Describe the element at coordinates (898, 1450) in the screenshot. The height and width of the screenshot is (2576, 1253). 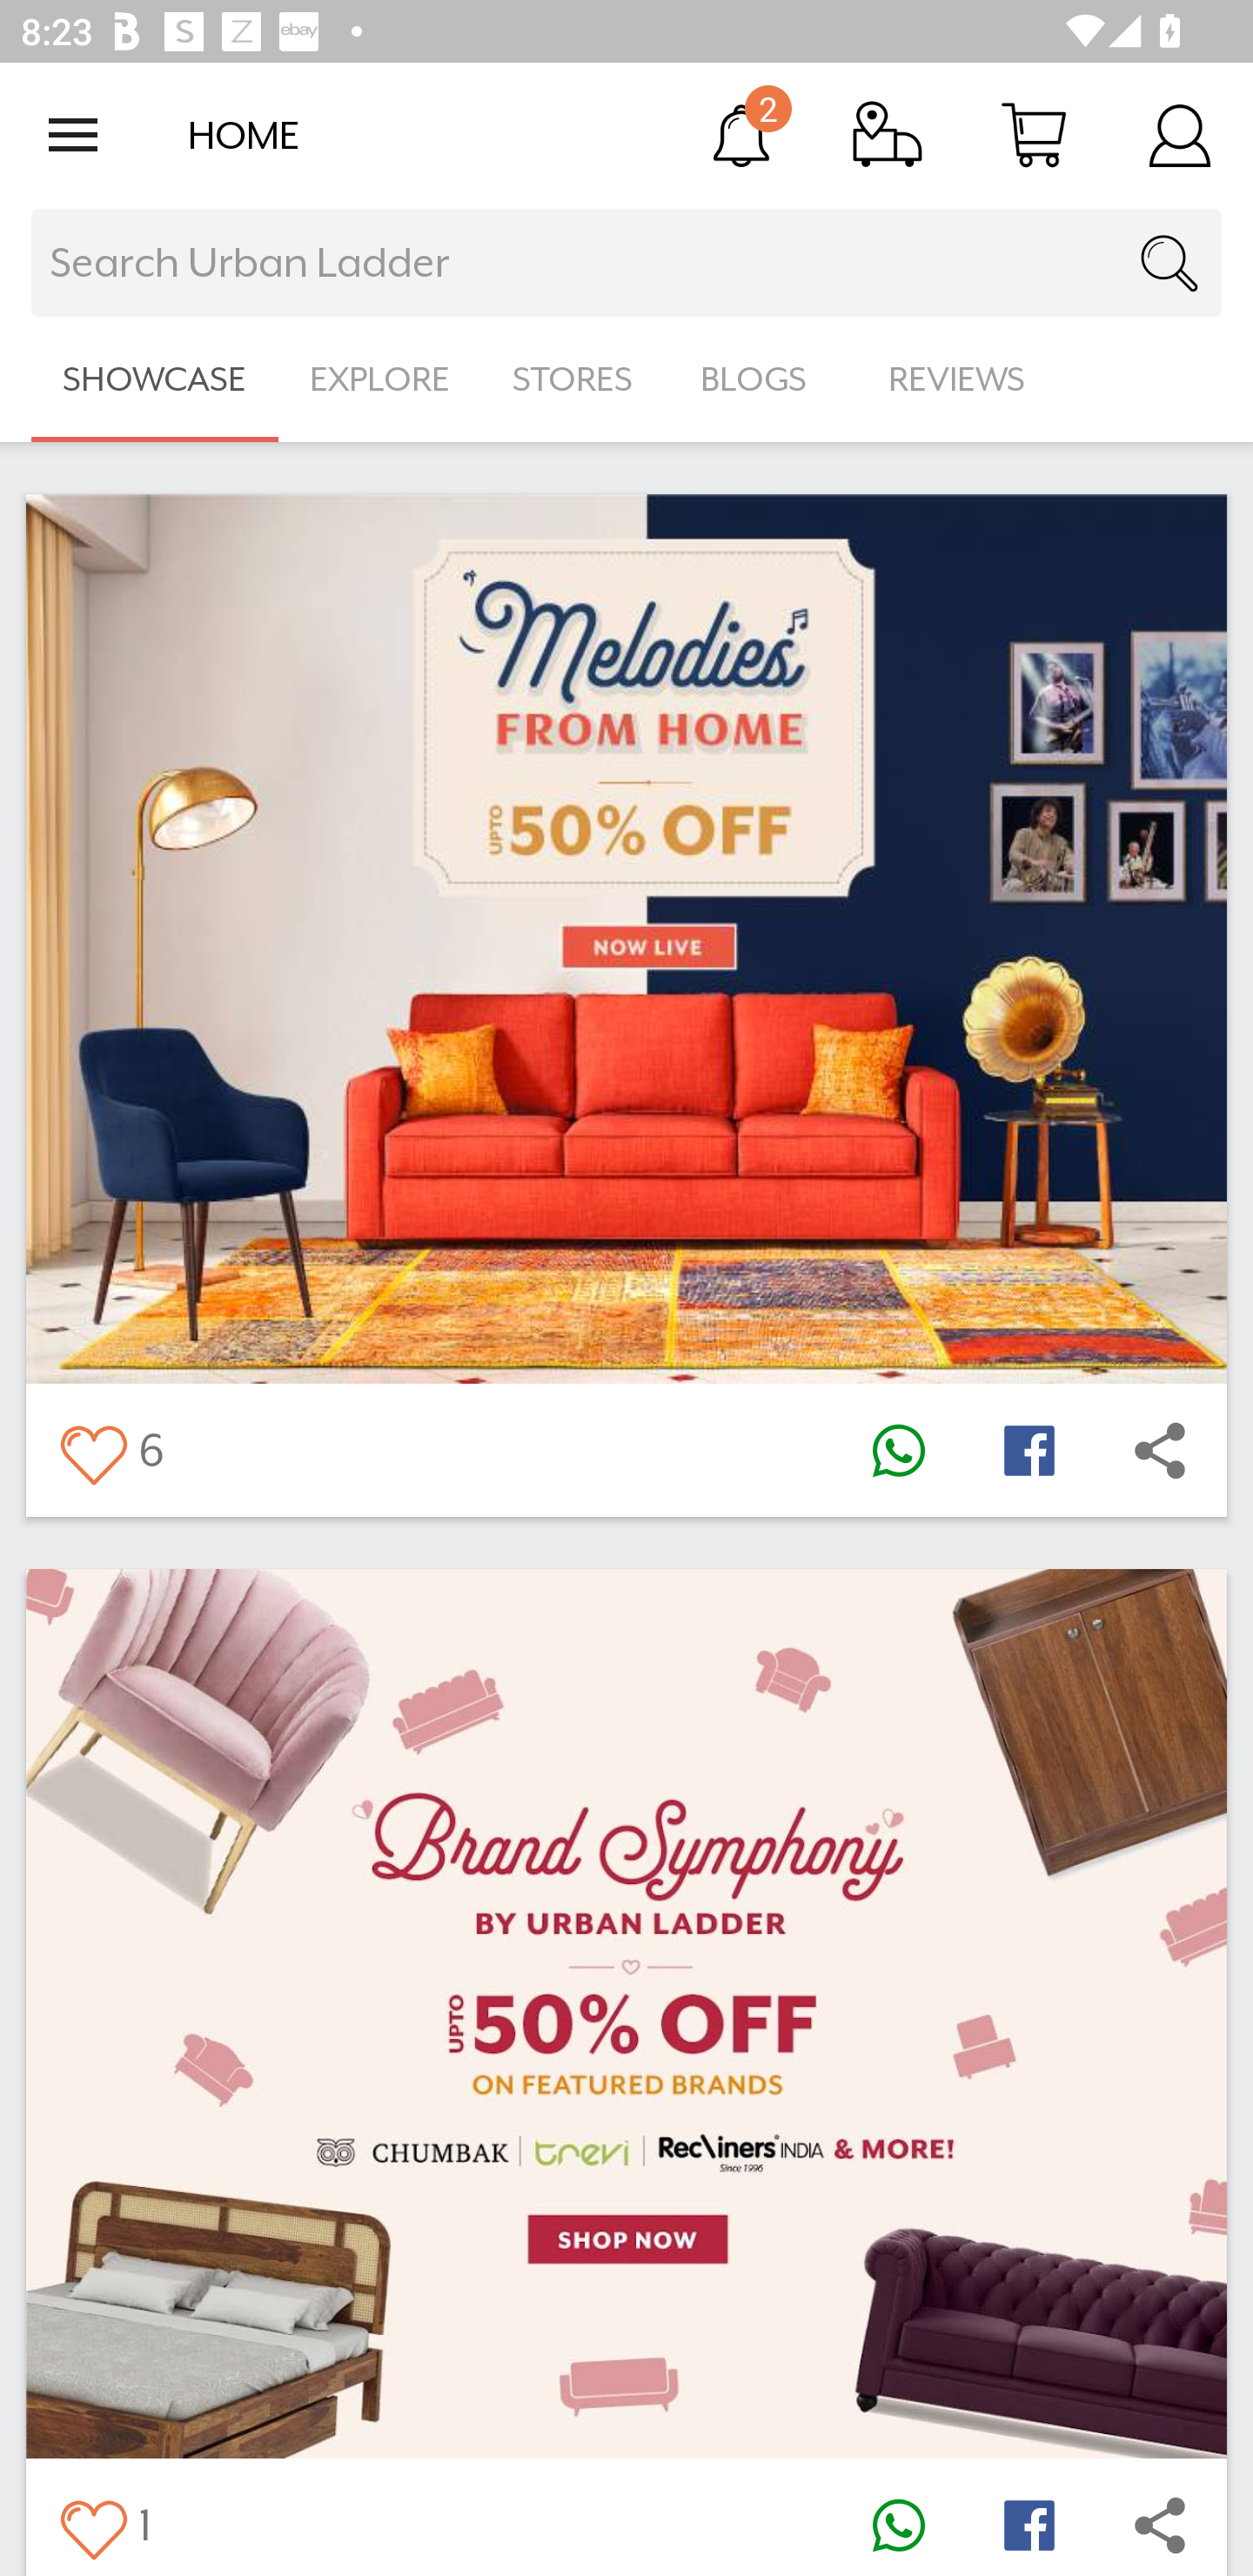
I see `` at that location.